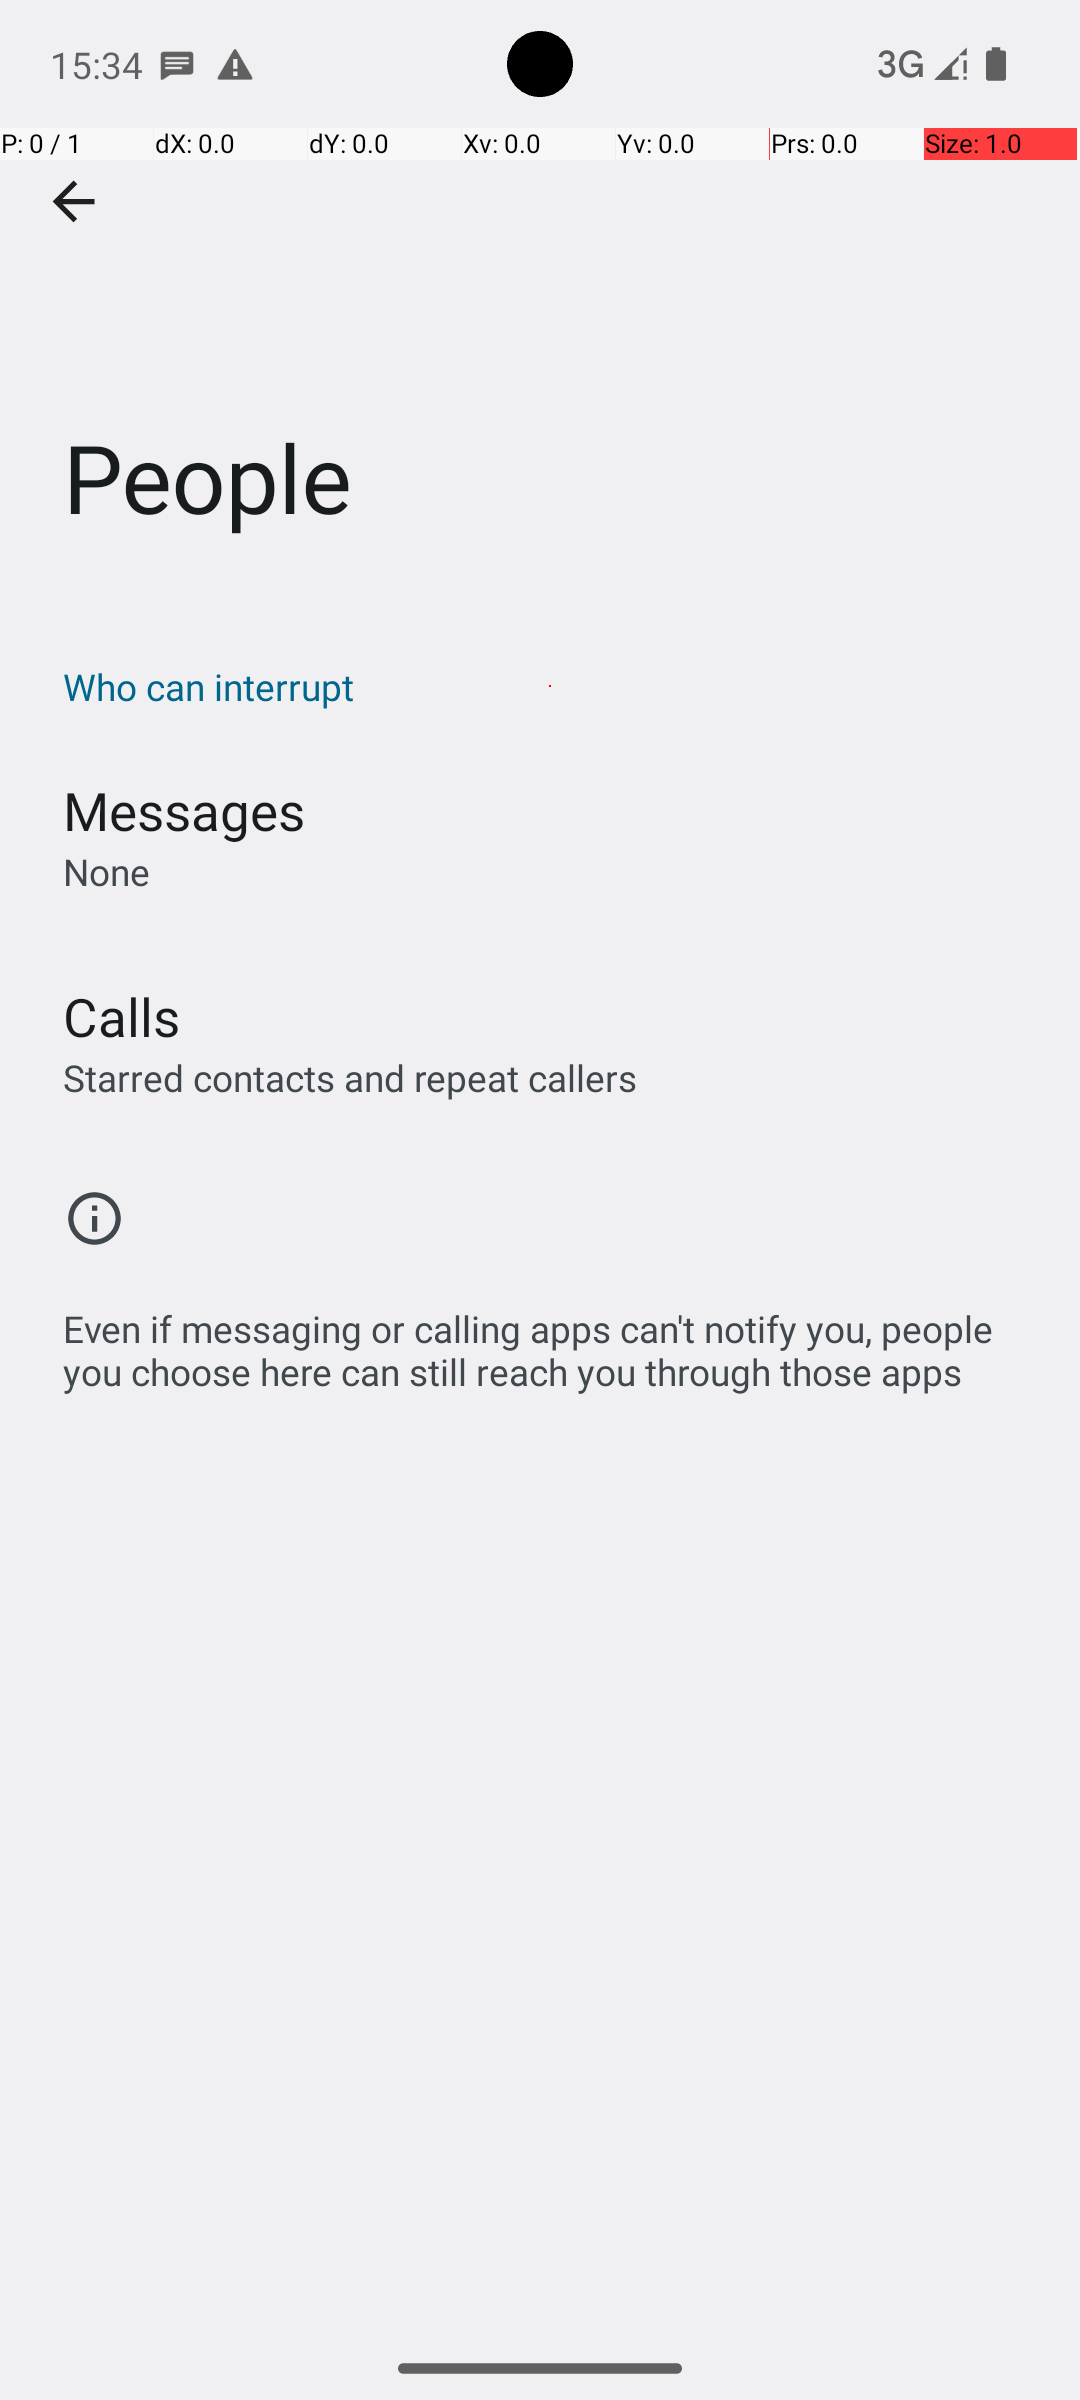 Image resolution: width=1080 pixels, height=2400 pixels. What do you see at coordinates (350, 1078) in the screenshot?
I see `Starred contacts and repeat callers` at bounding box center [350, 1078].